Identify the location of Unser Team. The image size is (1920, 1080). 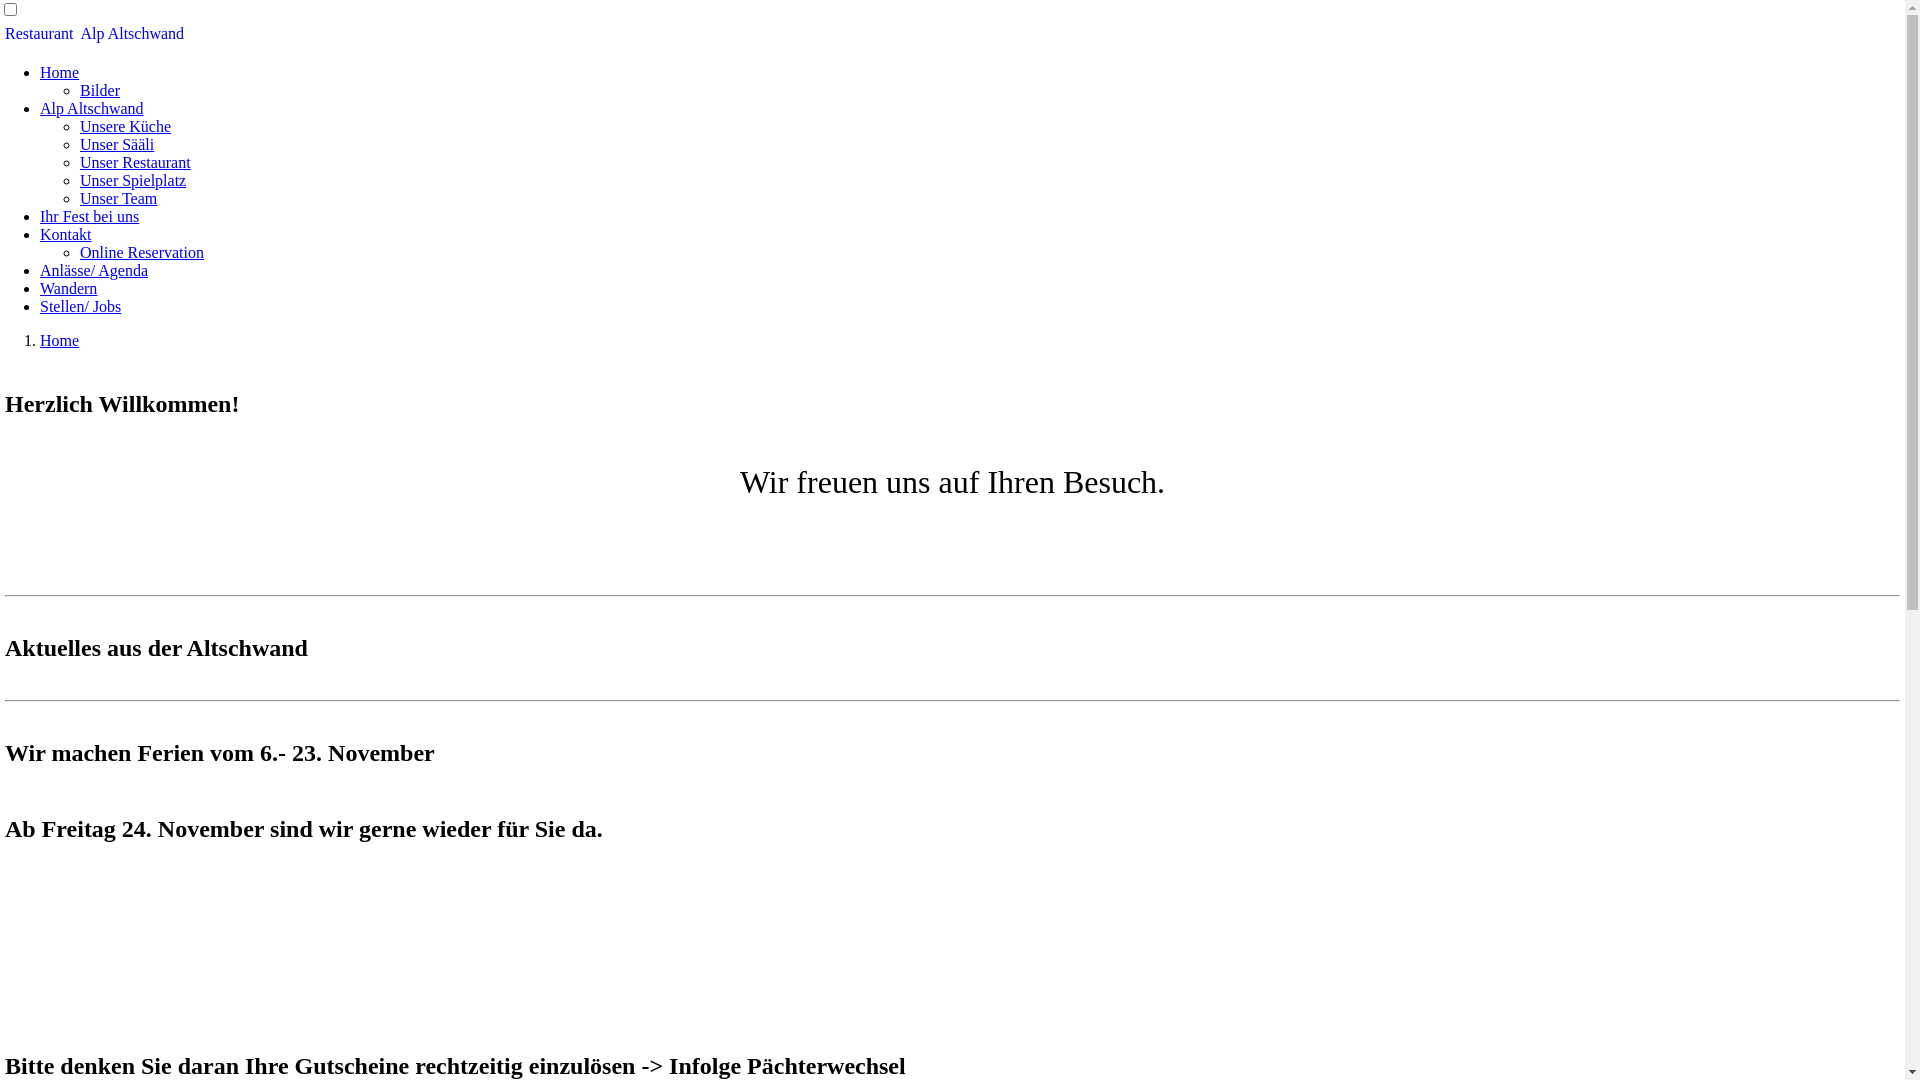
(118, 198).